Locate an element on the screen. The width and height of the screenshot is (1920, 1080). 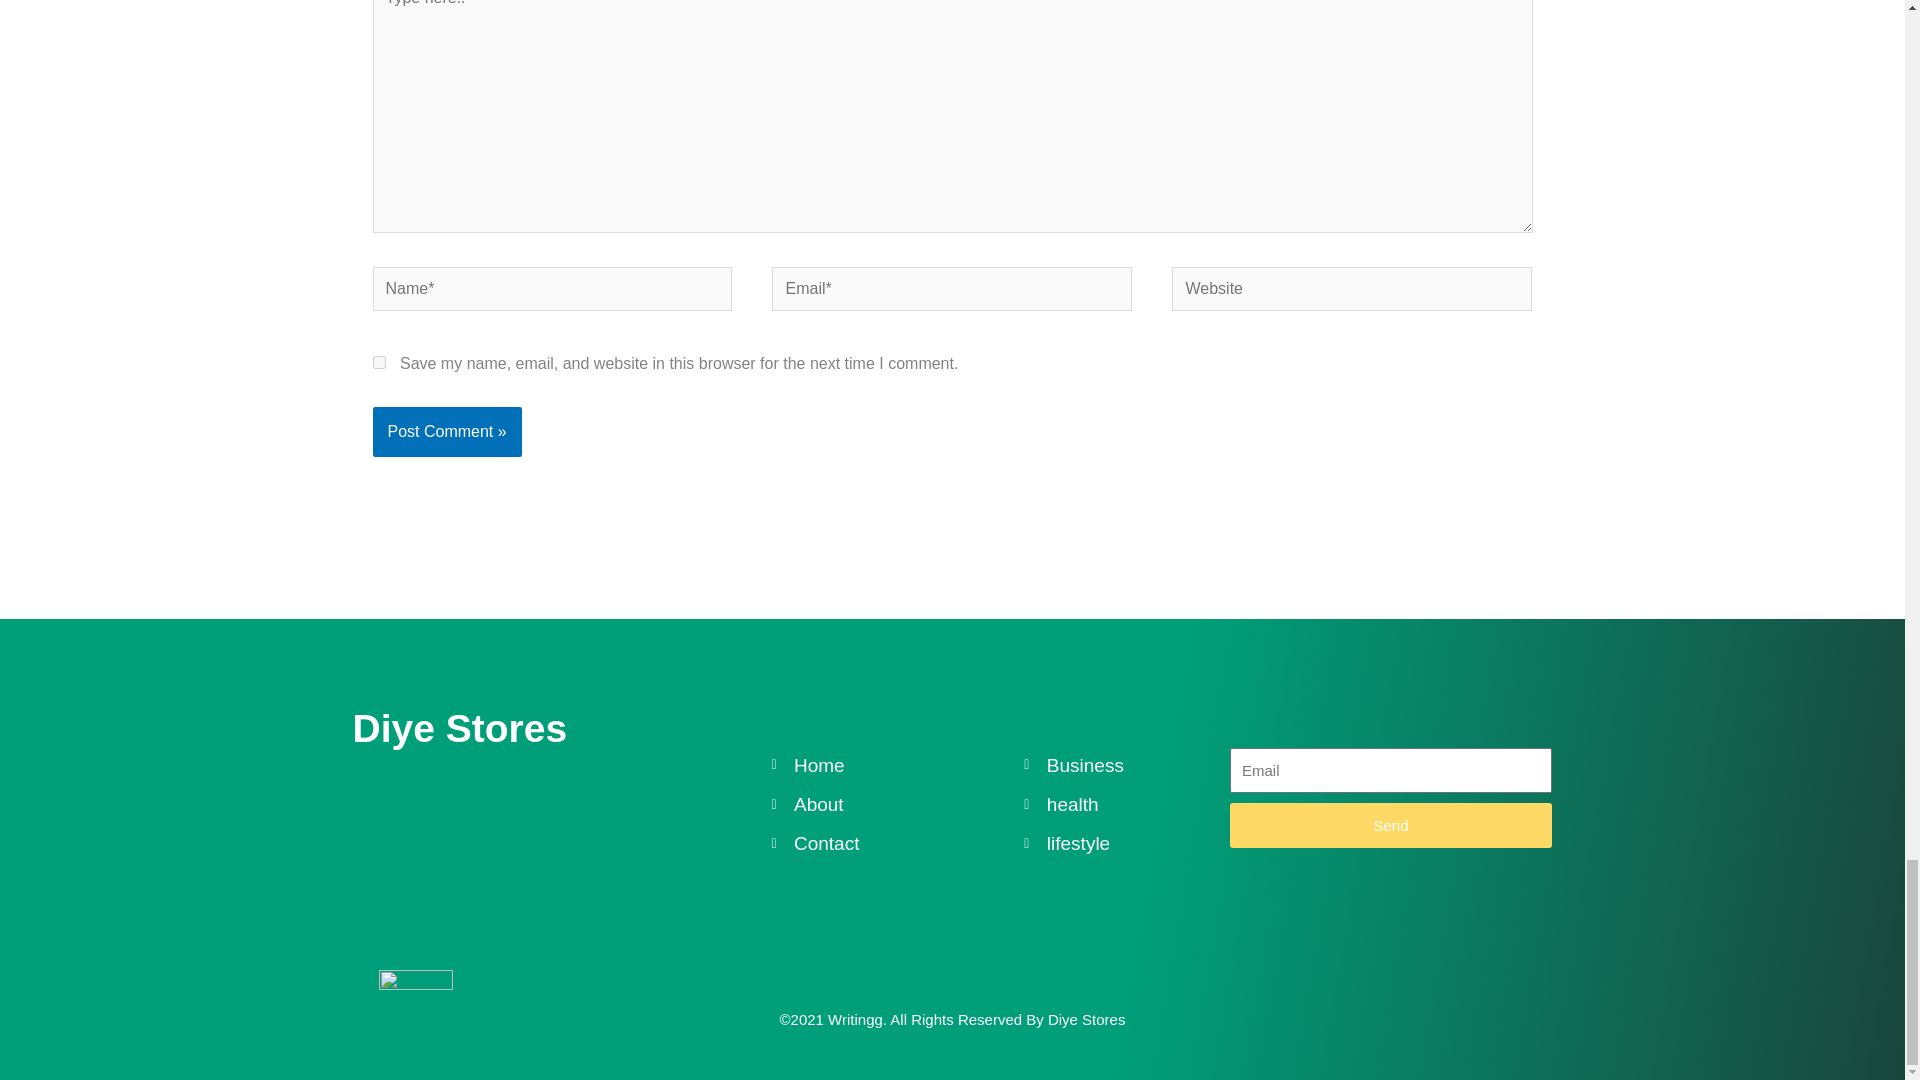
Business is located at coordinates (1126, 766).